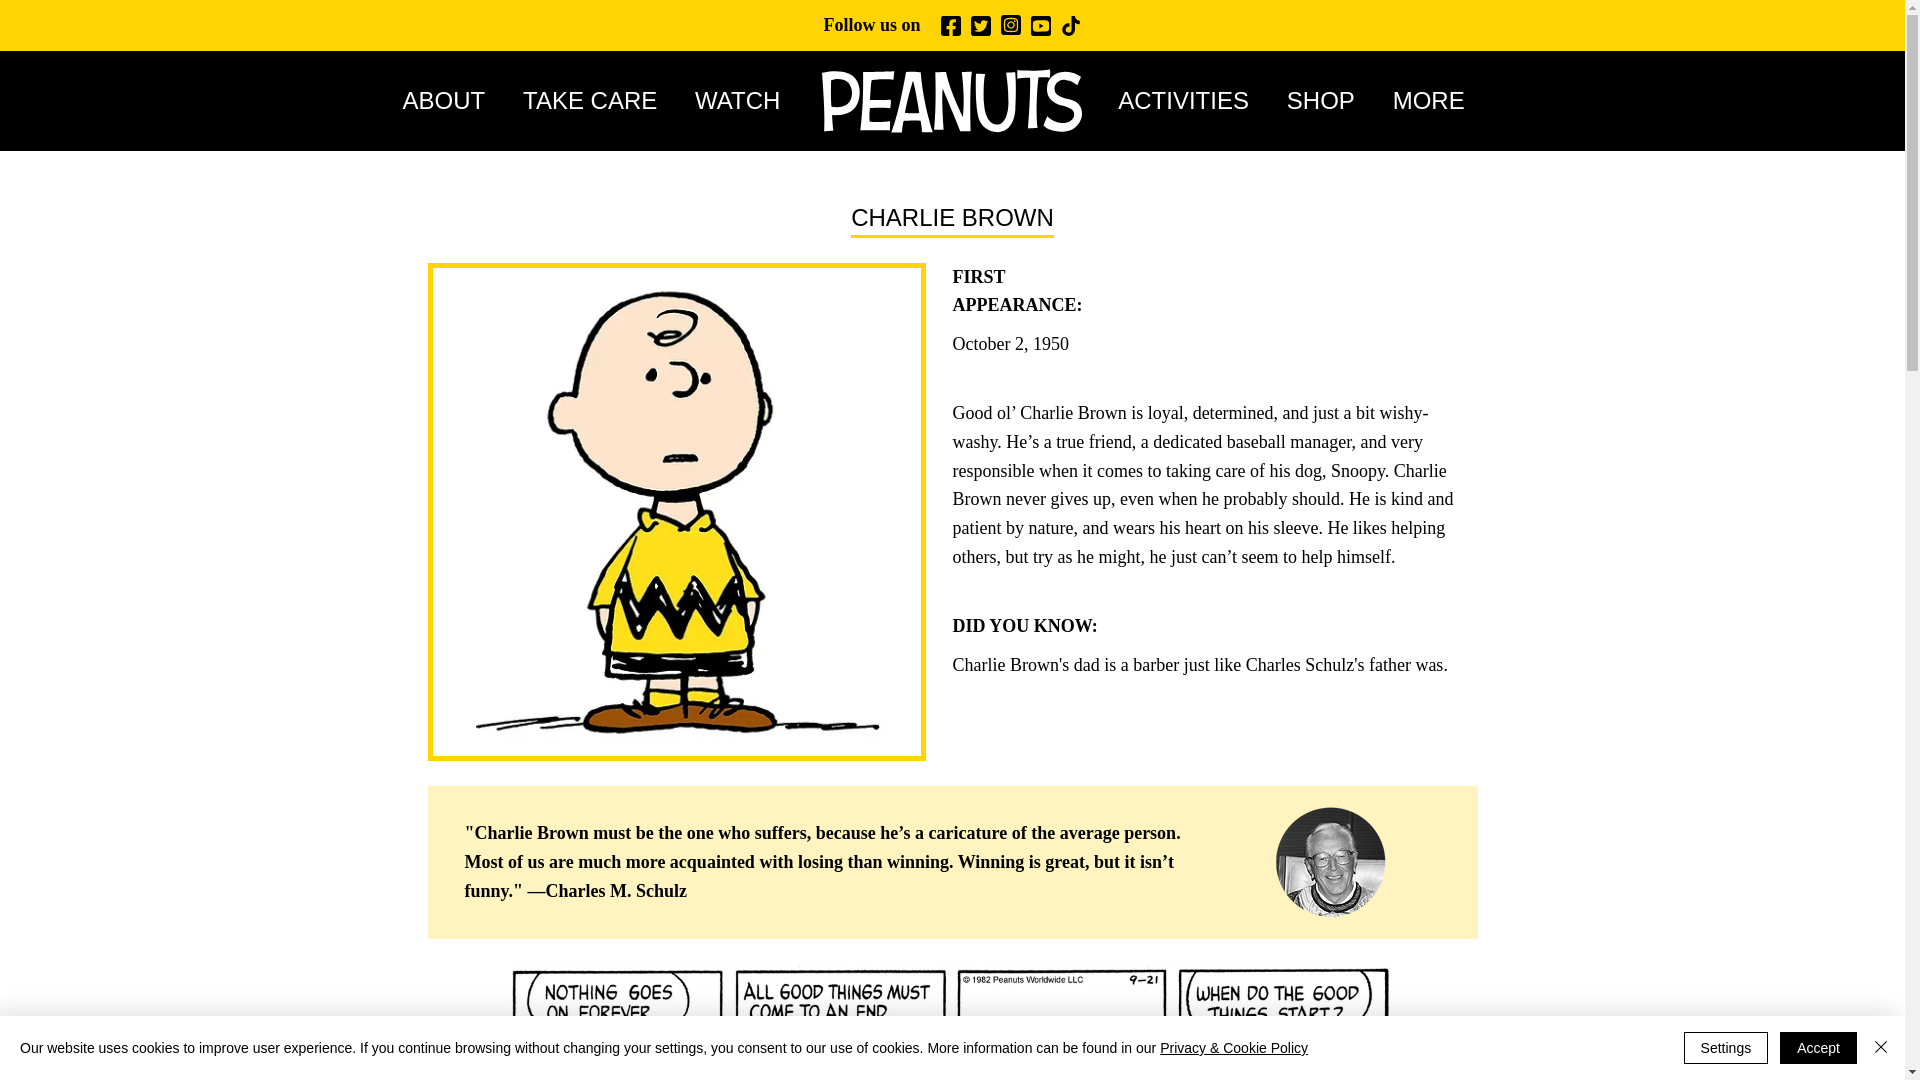 This screenshot has width=1920, height=1080. What do you see at coordinates (1340, 100) in the screenshot?
I see `SHOP` at bounding box center [1340, 100].